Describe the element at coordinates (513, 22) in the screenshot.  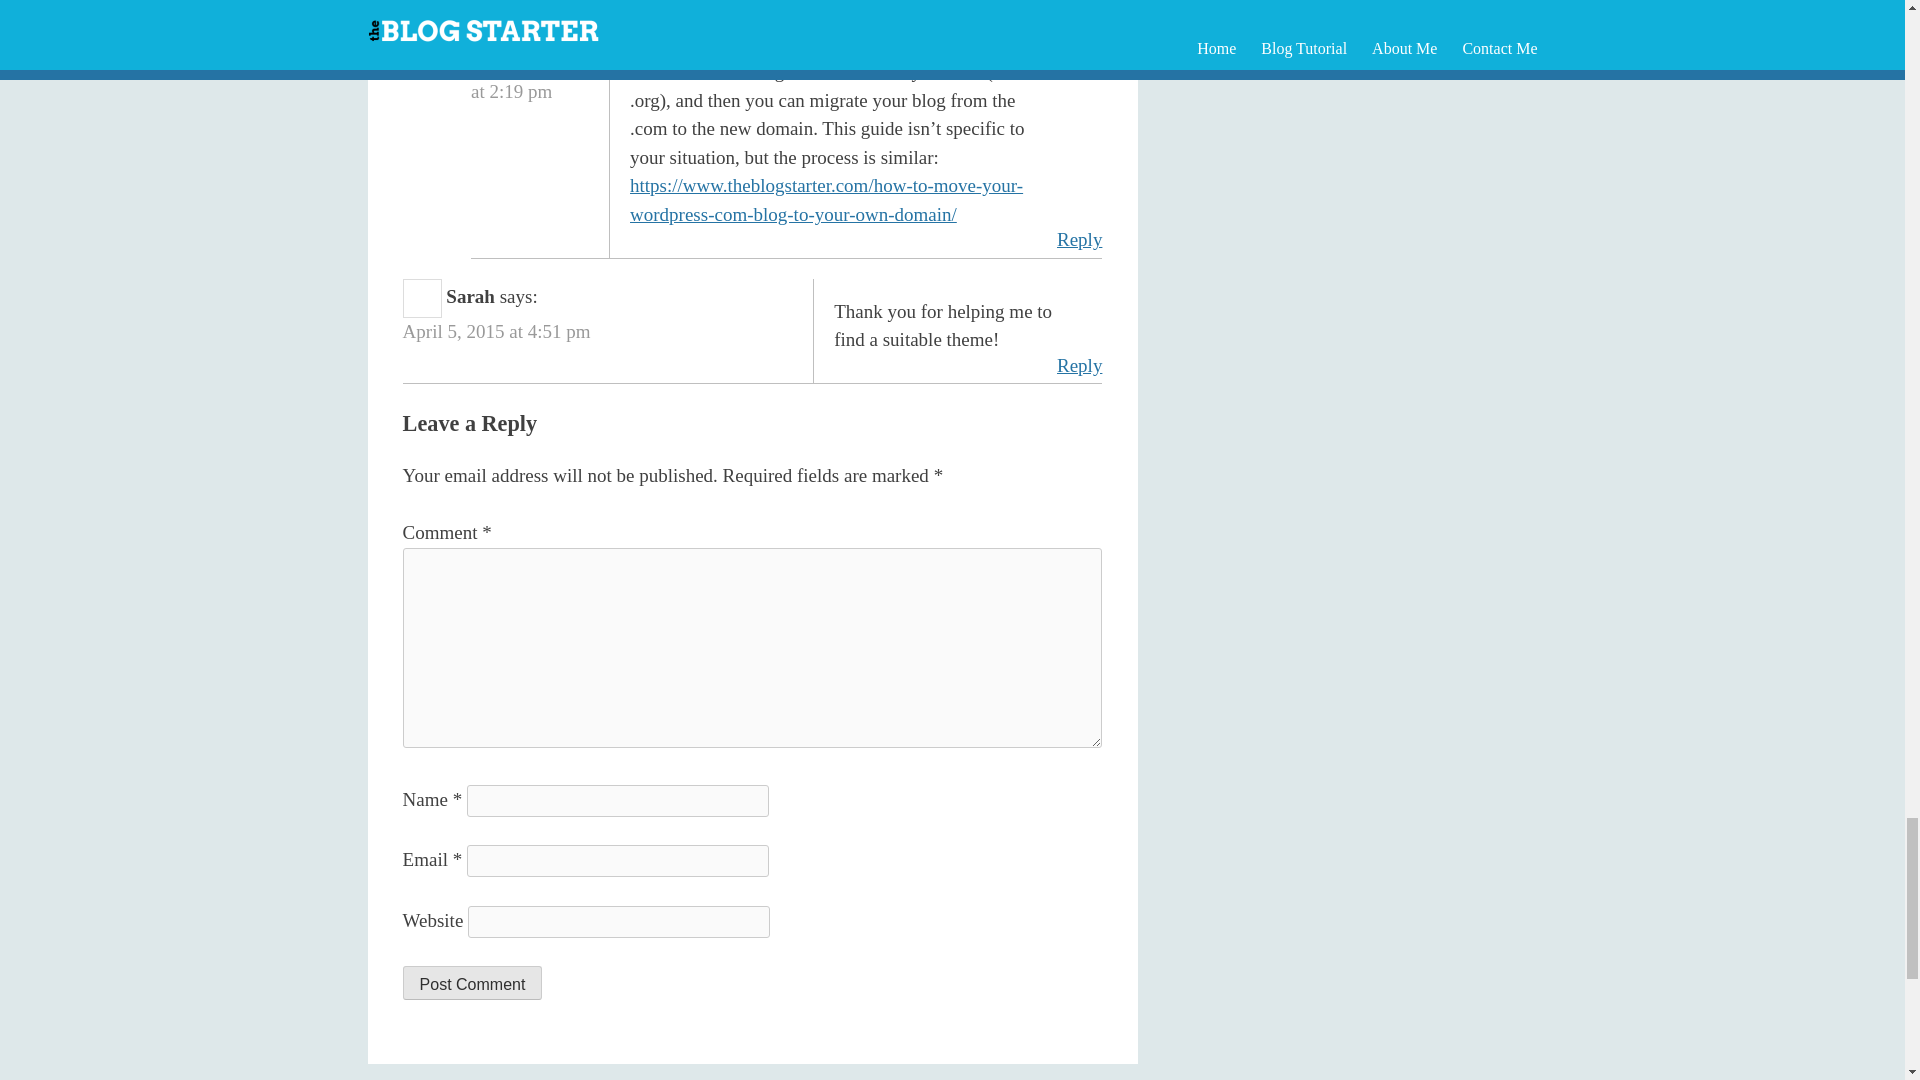
I see `Scott Chow` at that location.